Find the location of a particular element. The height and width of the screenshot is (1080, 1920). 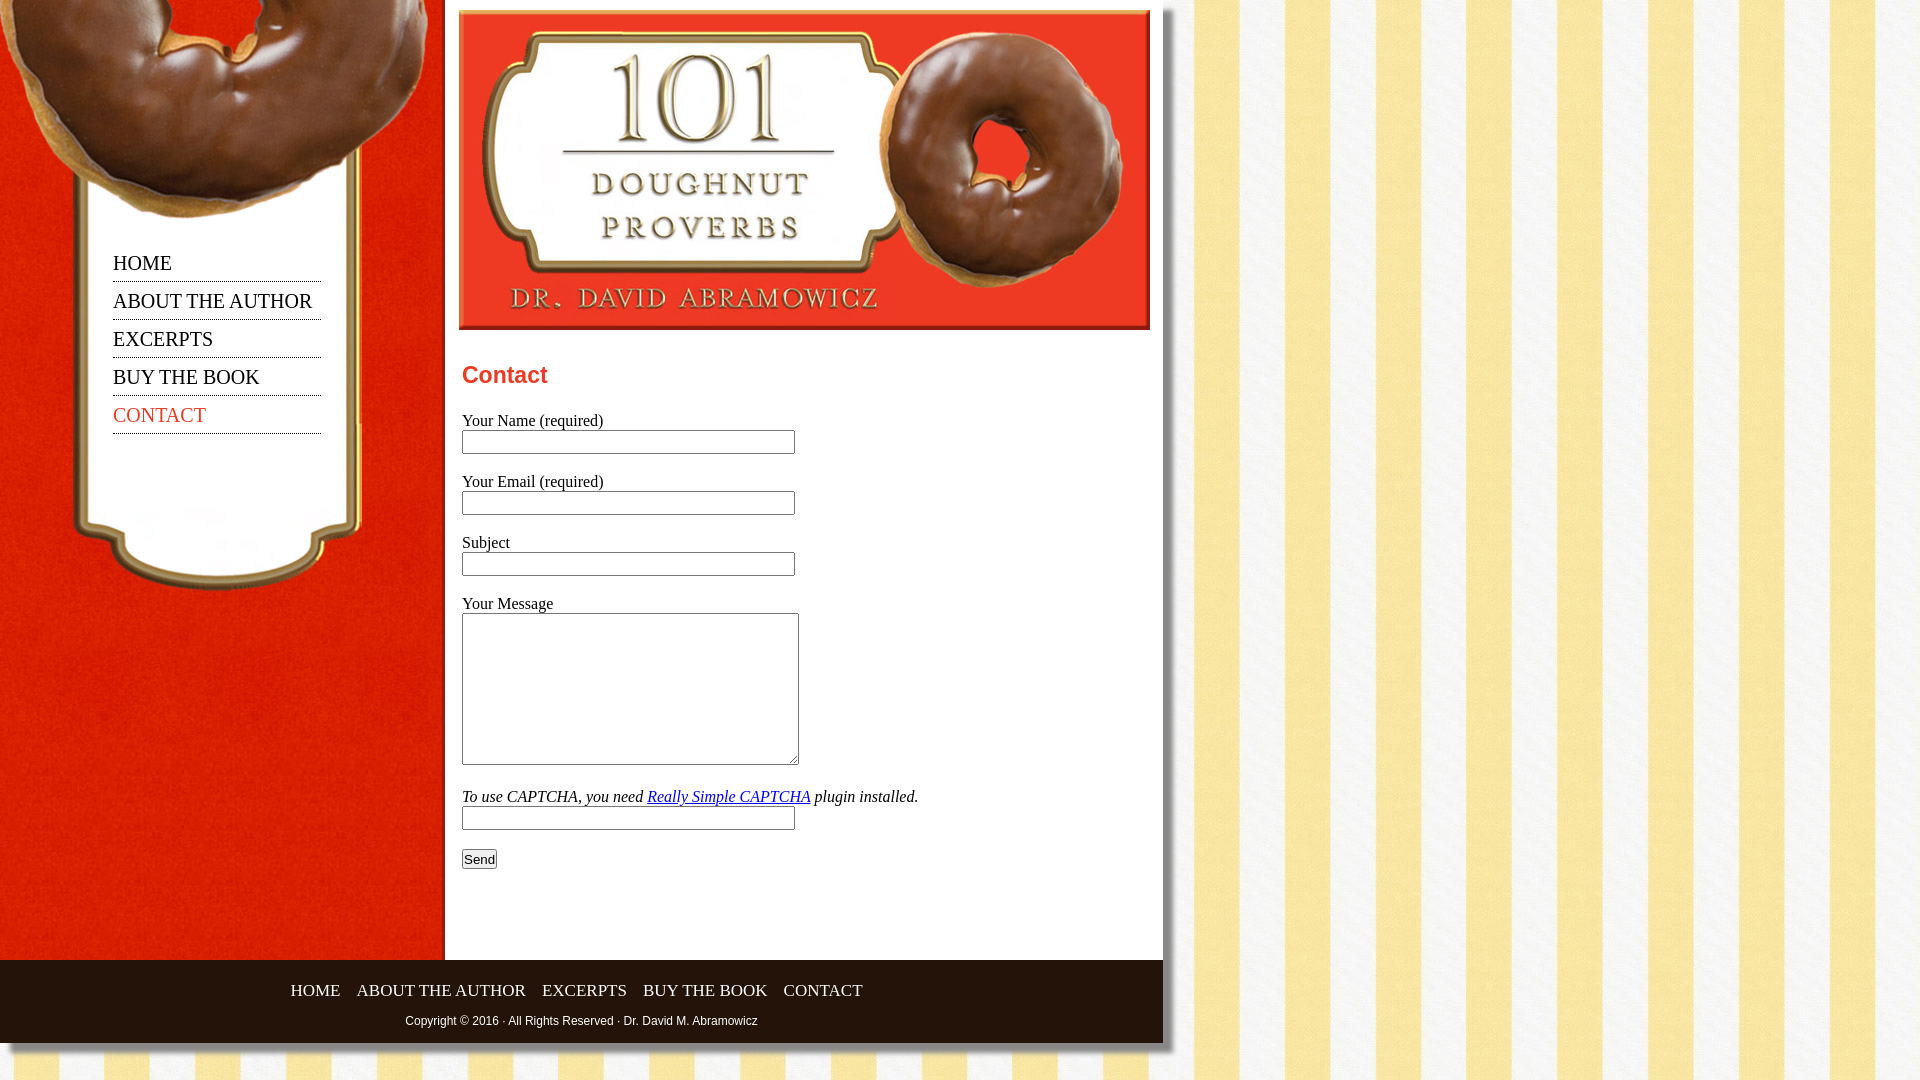

CONTACT is located at coordinates (824, 993).